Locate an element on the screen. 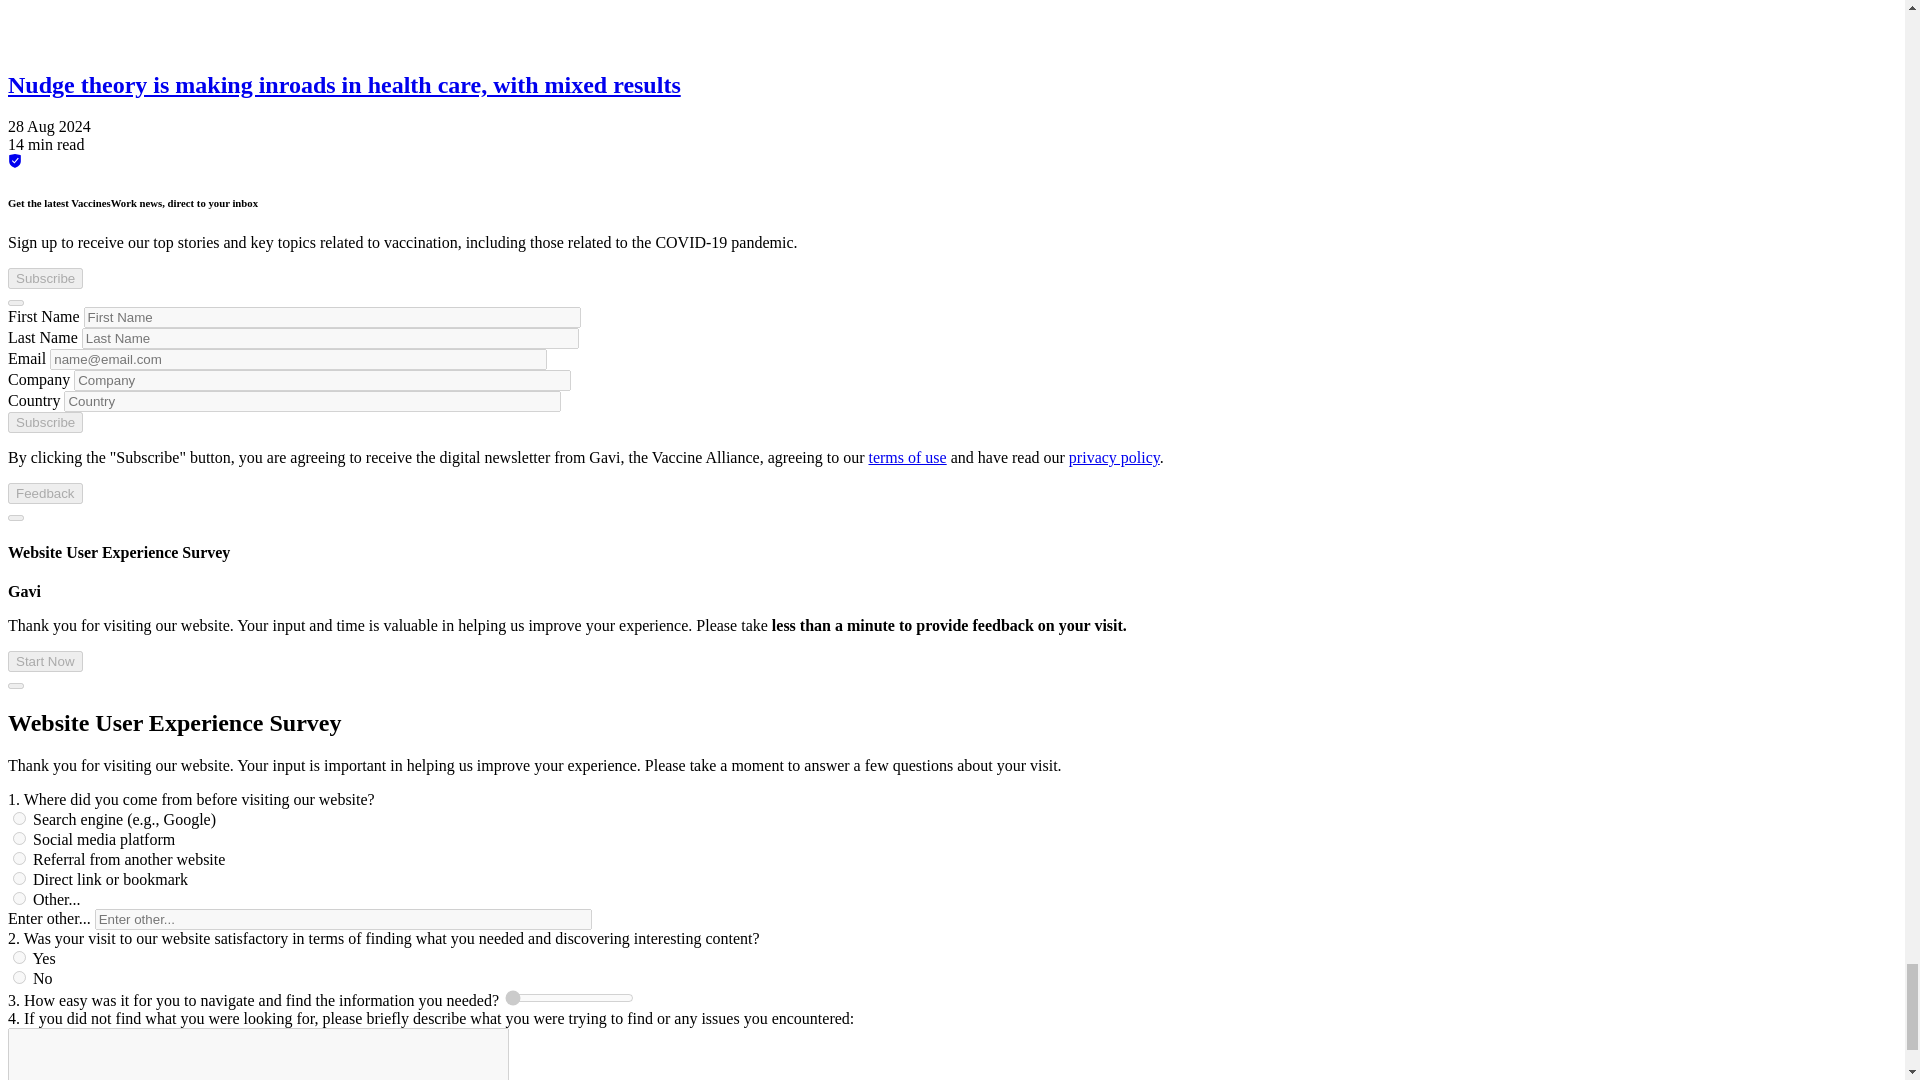 This screenshot has height=1080, width=1920. Referral from another website is located at coordinates (20, 858).